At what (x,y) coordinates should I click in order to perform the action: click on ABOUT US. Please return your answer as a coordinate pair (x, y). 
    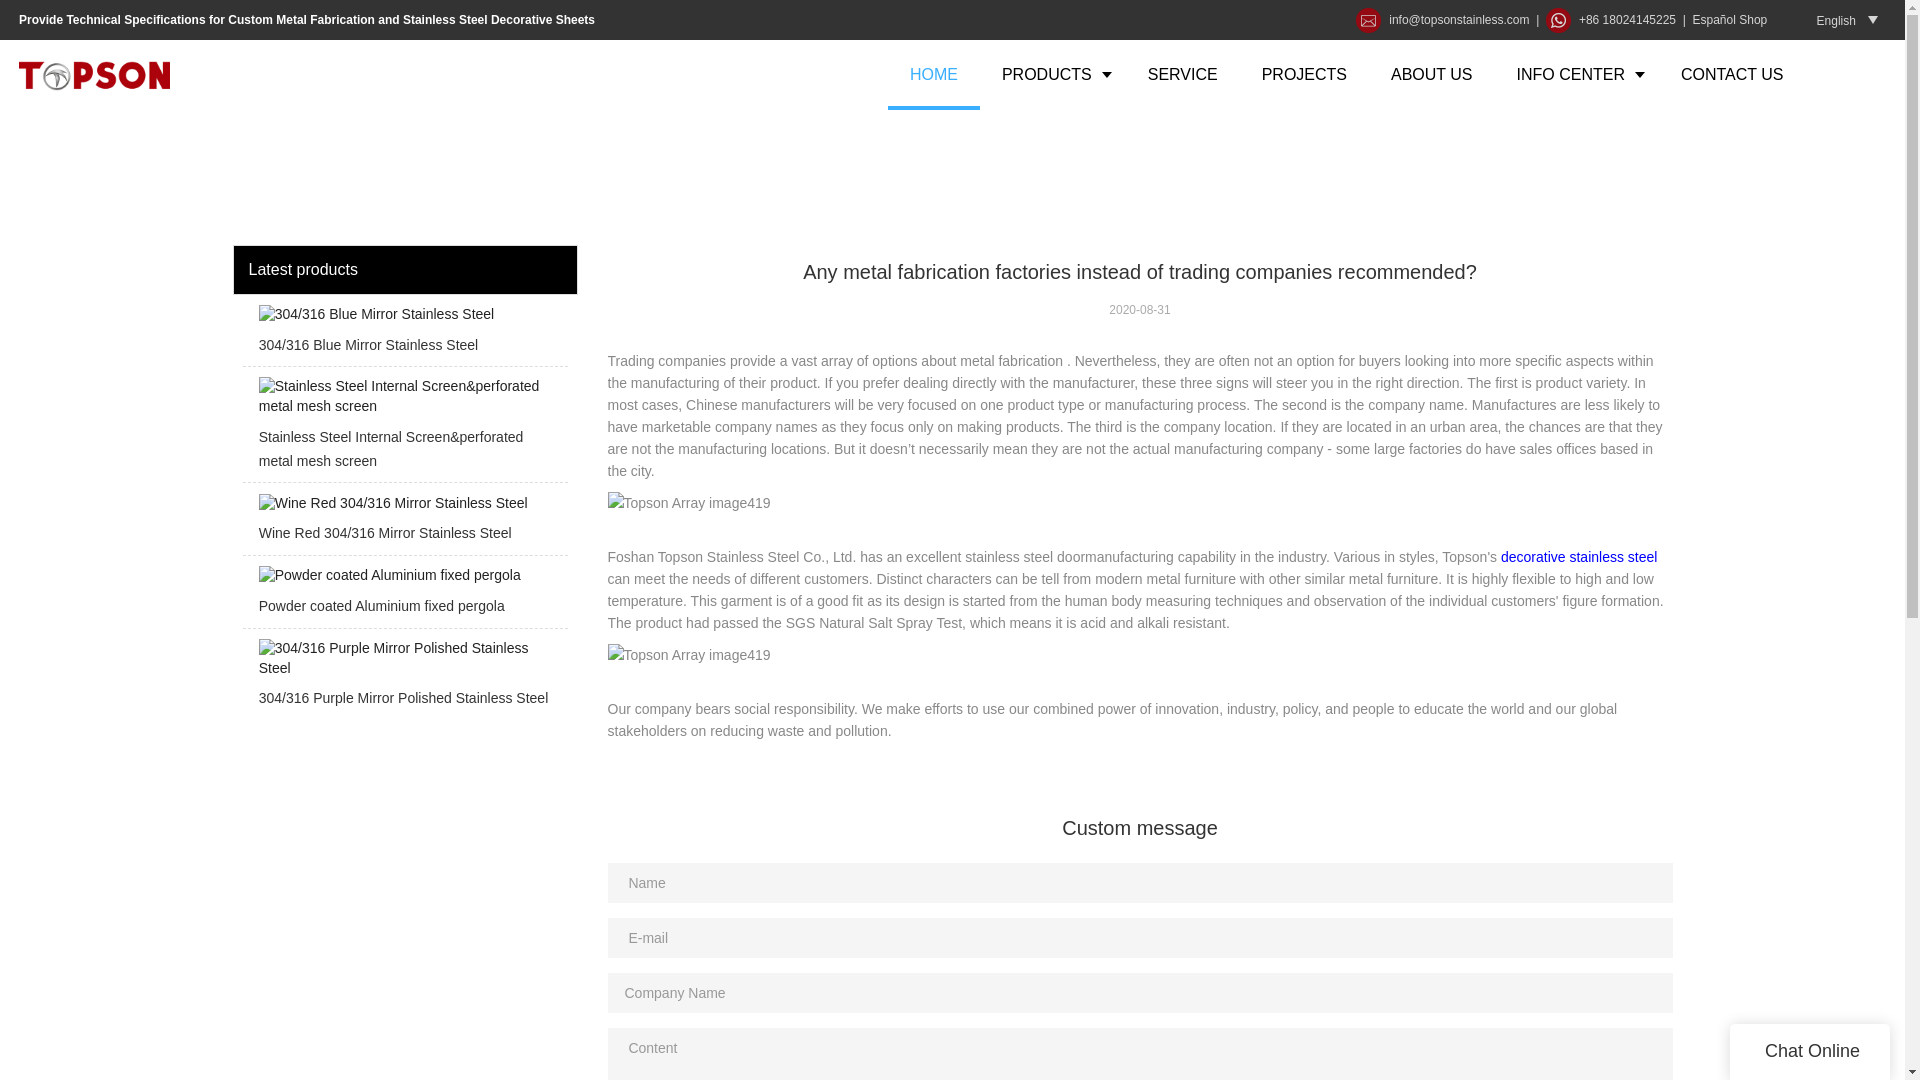
    Looking at the image, I should click on (1432, 74).